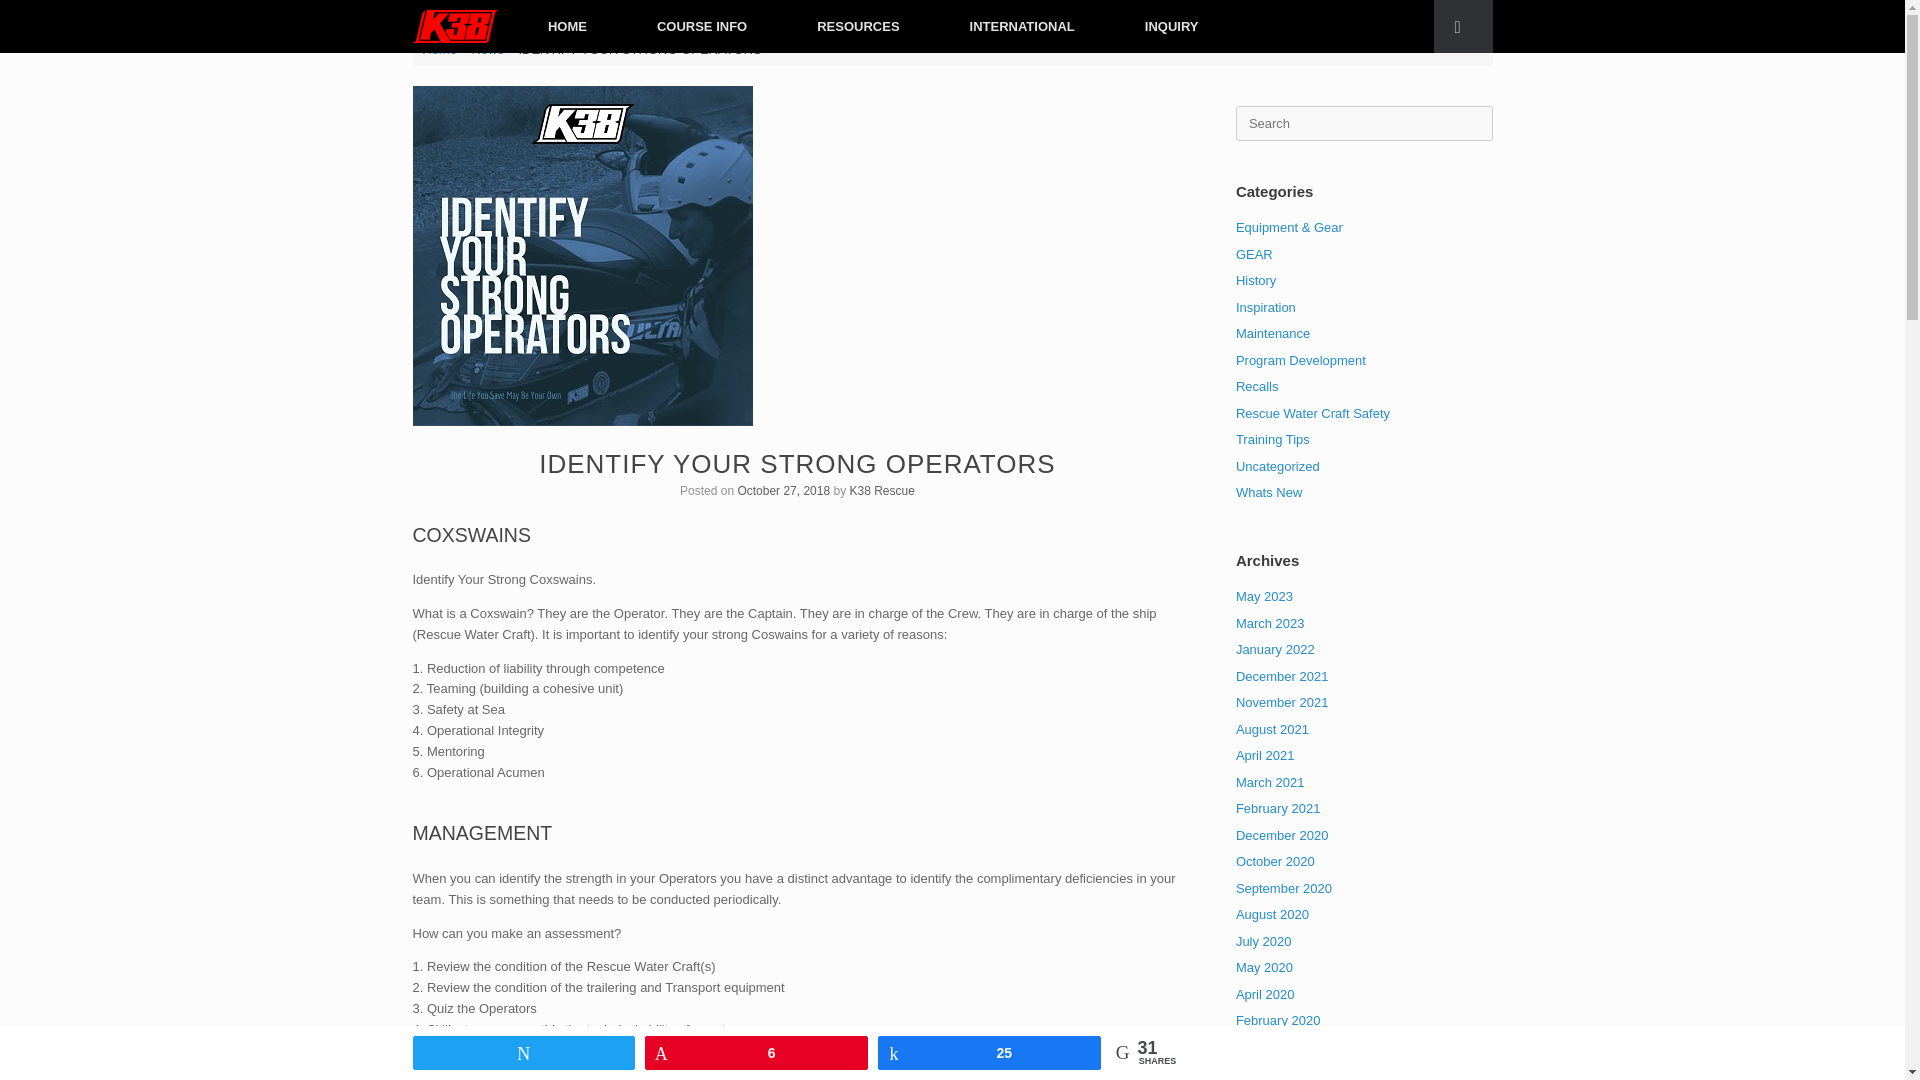 This screenshot has width=1920, height=1080. What do you see at coordinates (454, 26) in the screenshot?
I see `K38 Rescue Water Craft Services` at bounding box center [454, 26].